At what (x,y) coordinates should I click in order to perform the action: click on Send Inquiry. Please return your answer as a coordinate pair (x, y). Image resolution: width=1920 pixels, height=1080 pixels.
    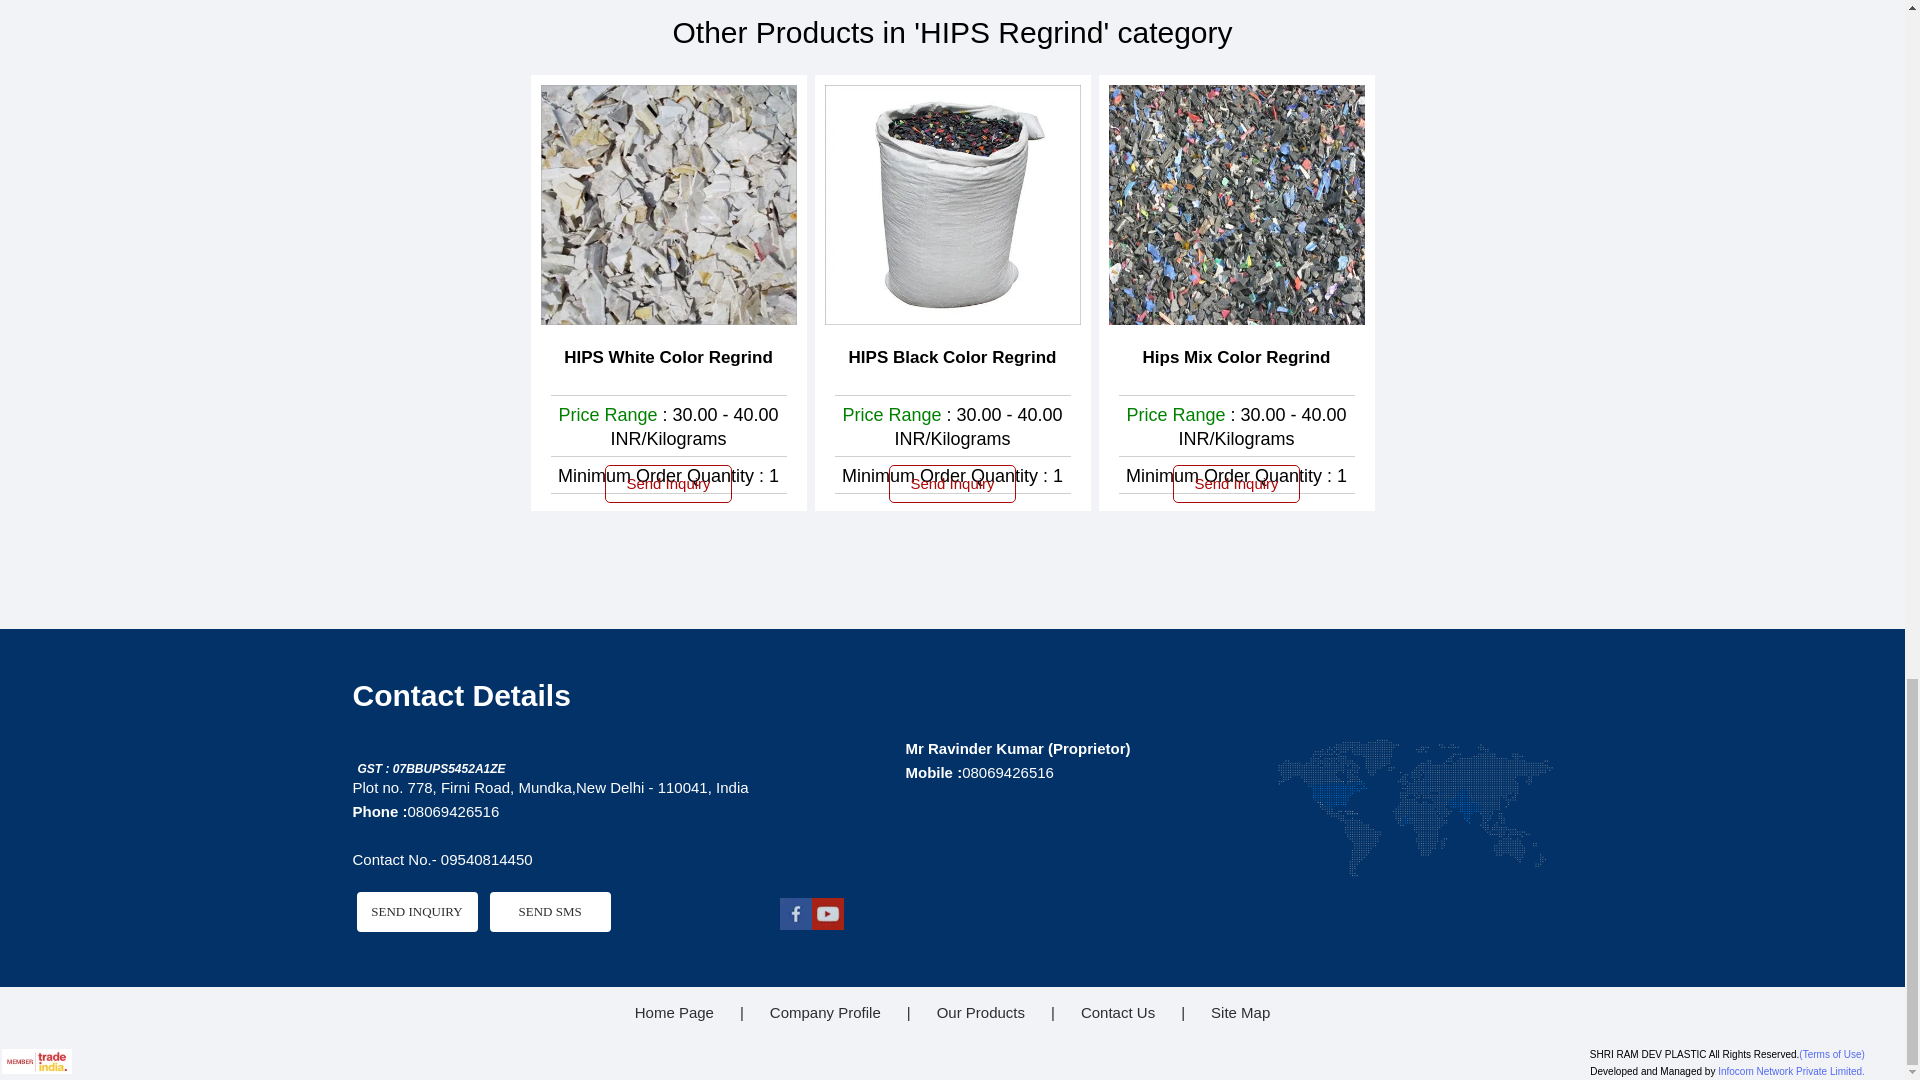
    Looking at the image, I should click on (668, 484).